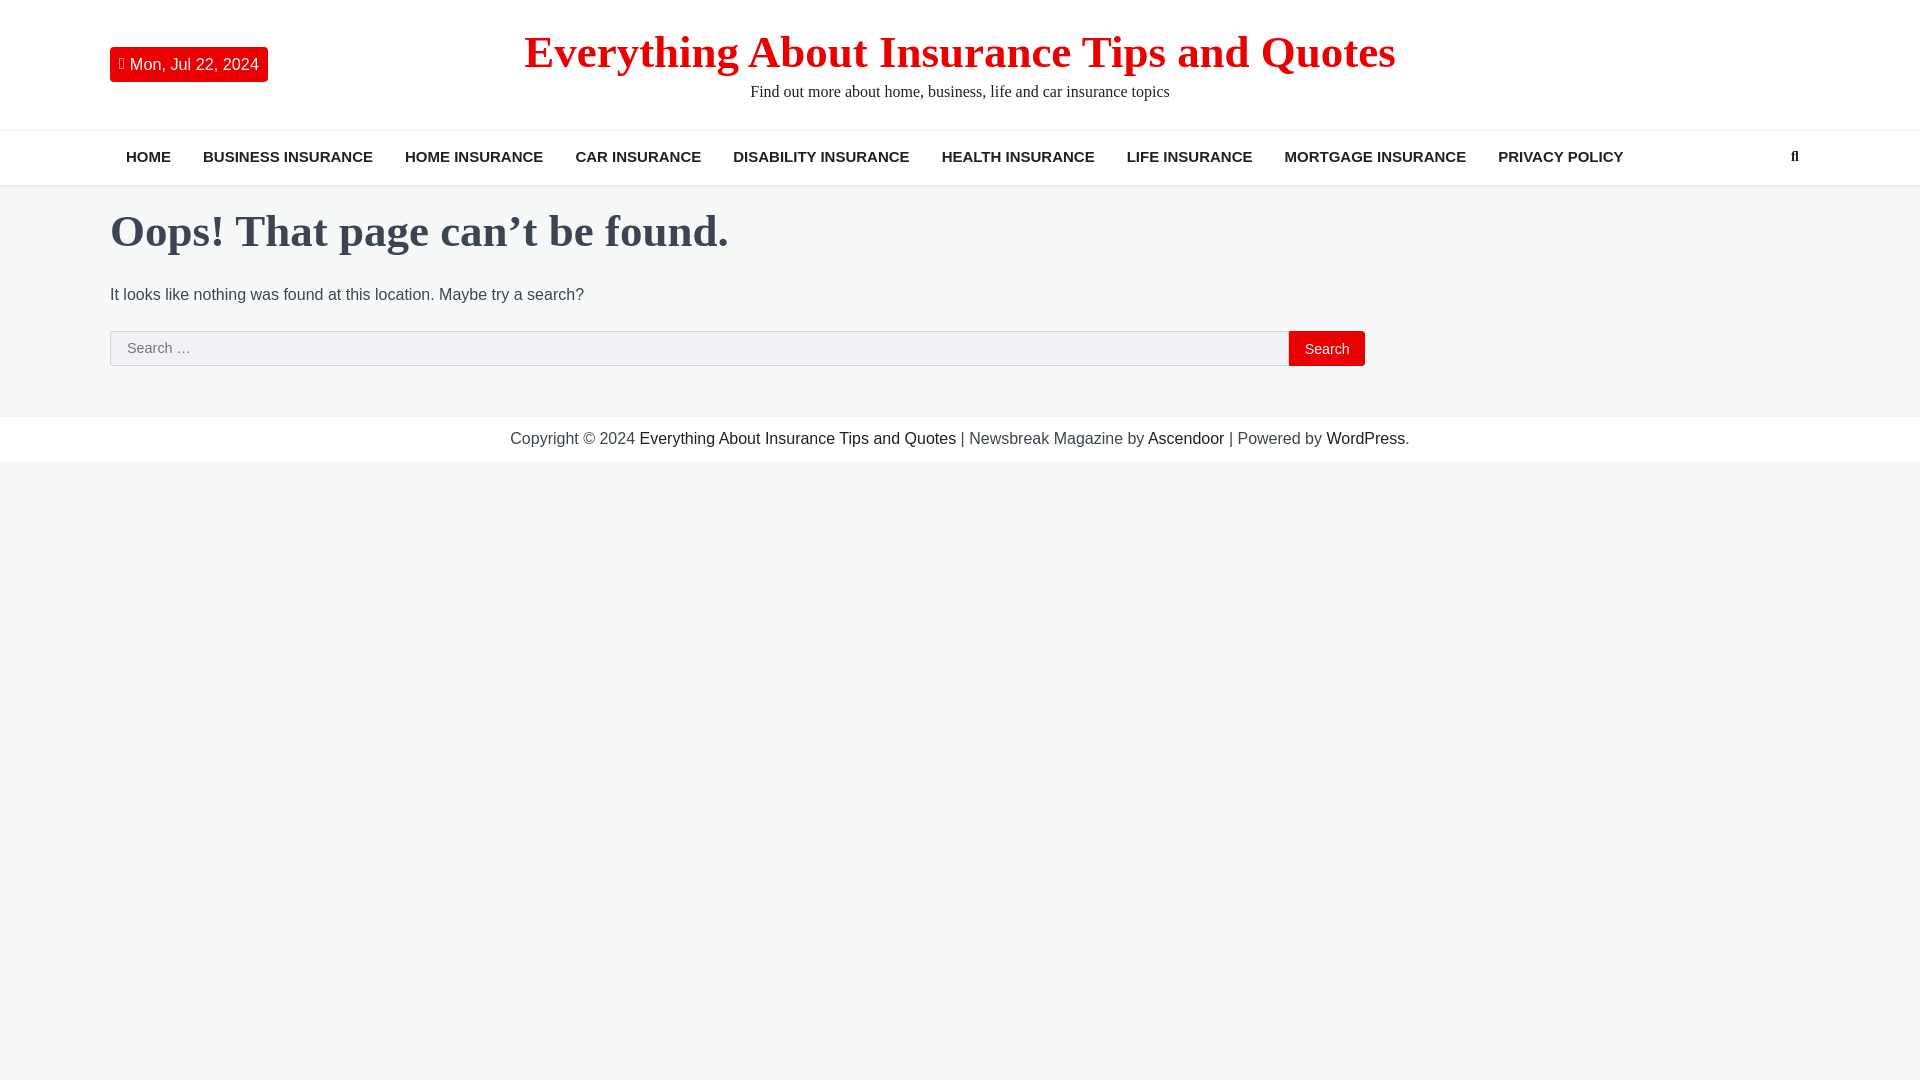 This screenshot has width=1920, height=1080. What do you see at coordinates (1758, 204) in the screenshot?
I see `Search` at bounding box center [1758, 204].